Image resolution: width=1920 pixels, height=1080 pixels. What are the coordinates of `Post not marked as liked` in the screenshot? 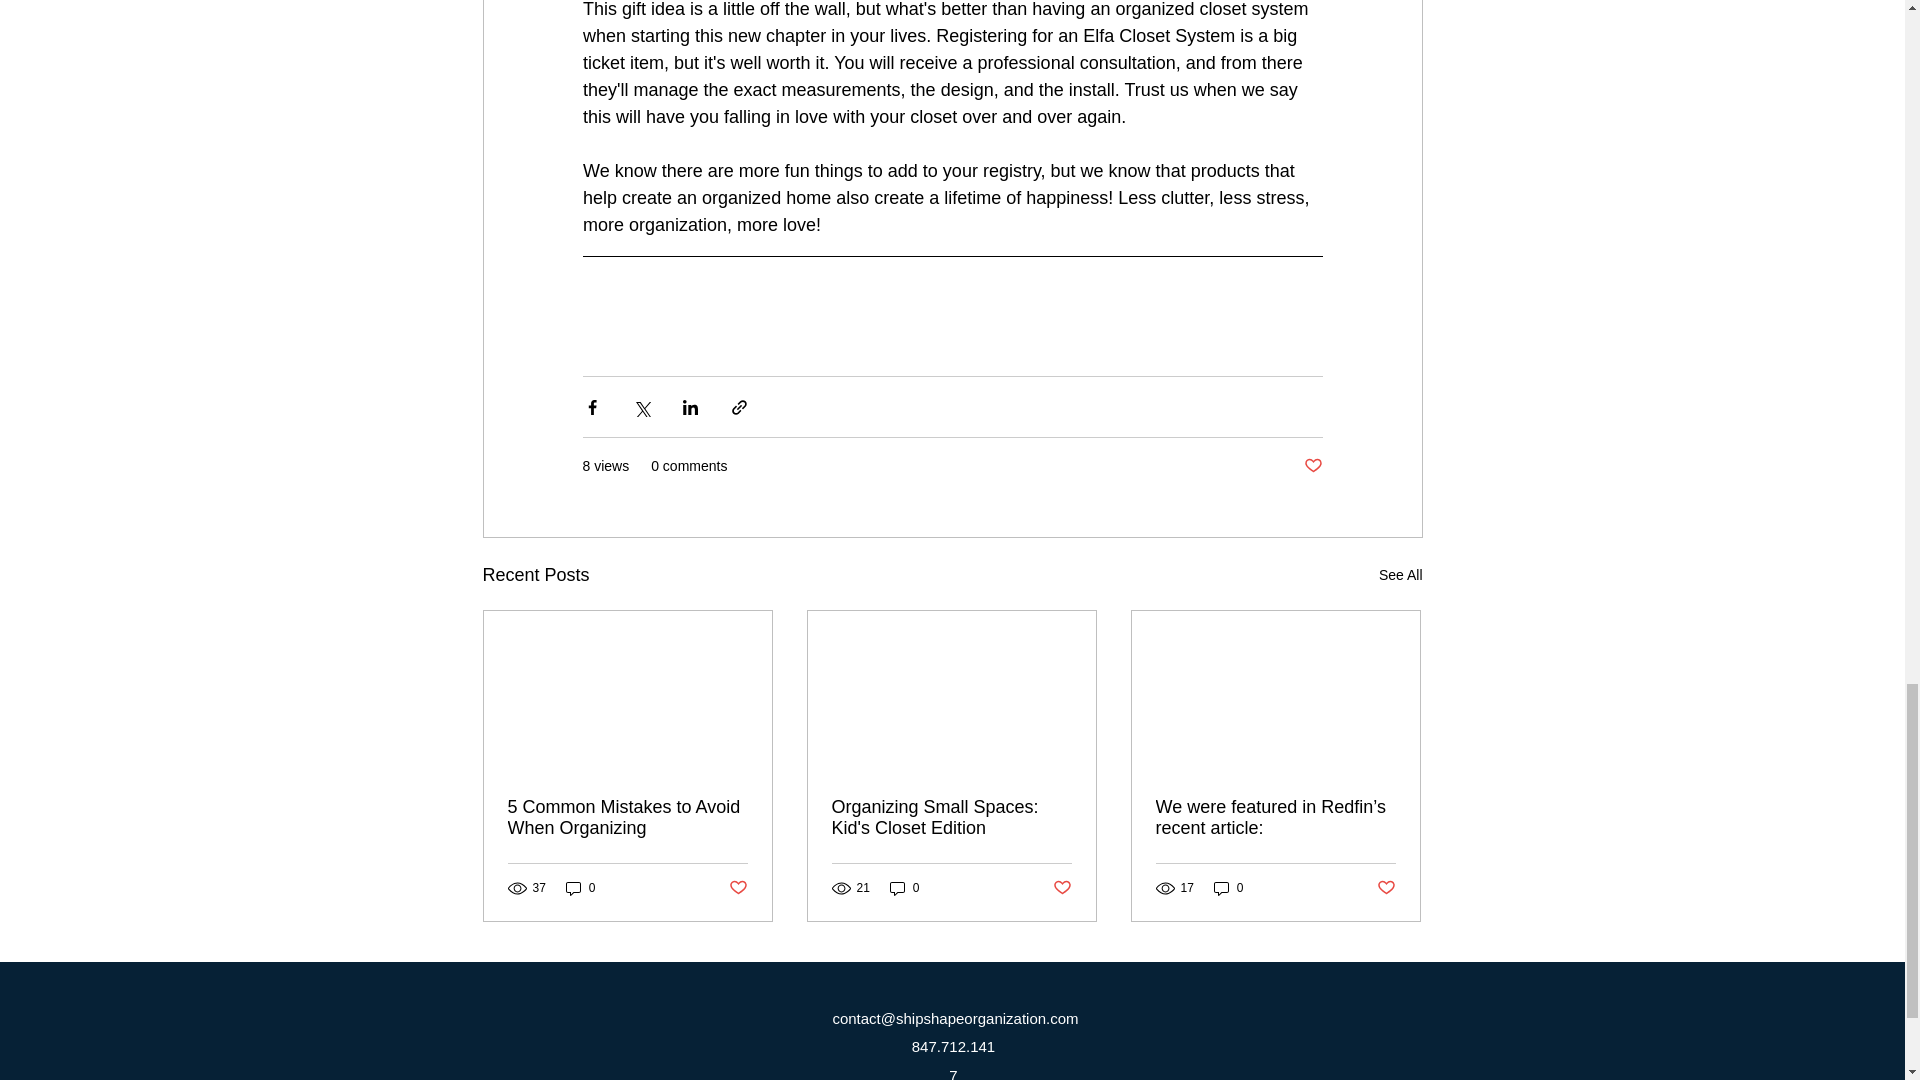 It's located at (1312, 466).